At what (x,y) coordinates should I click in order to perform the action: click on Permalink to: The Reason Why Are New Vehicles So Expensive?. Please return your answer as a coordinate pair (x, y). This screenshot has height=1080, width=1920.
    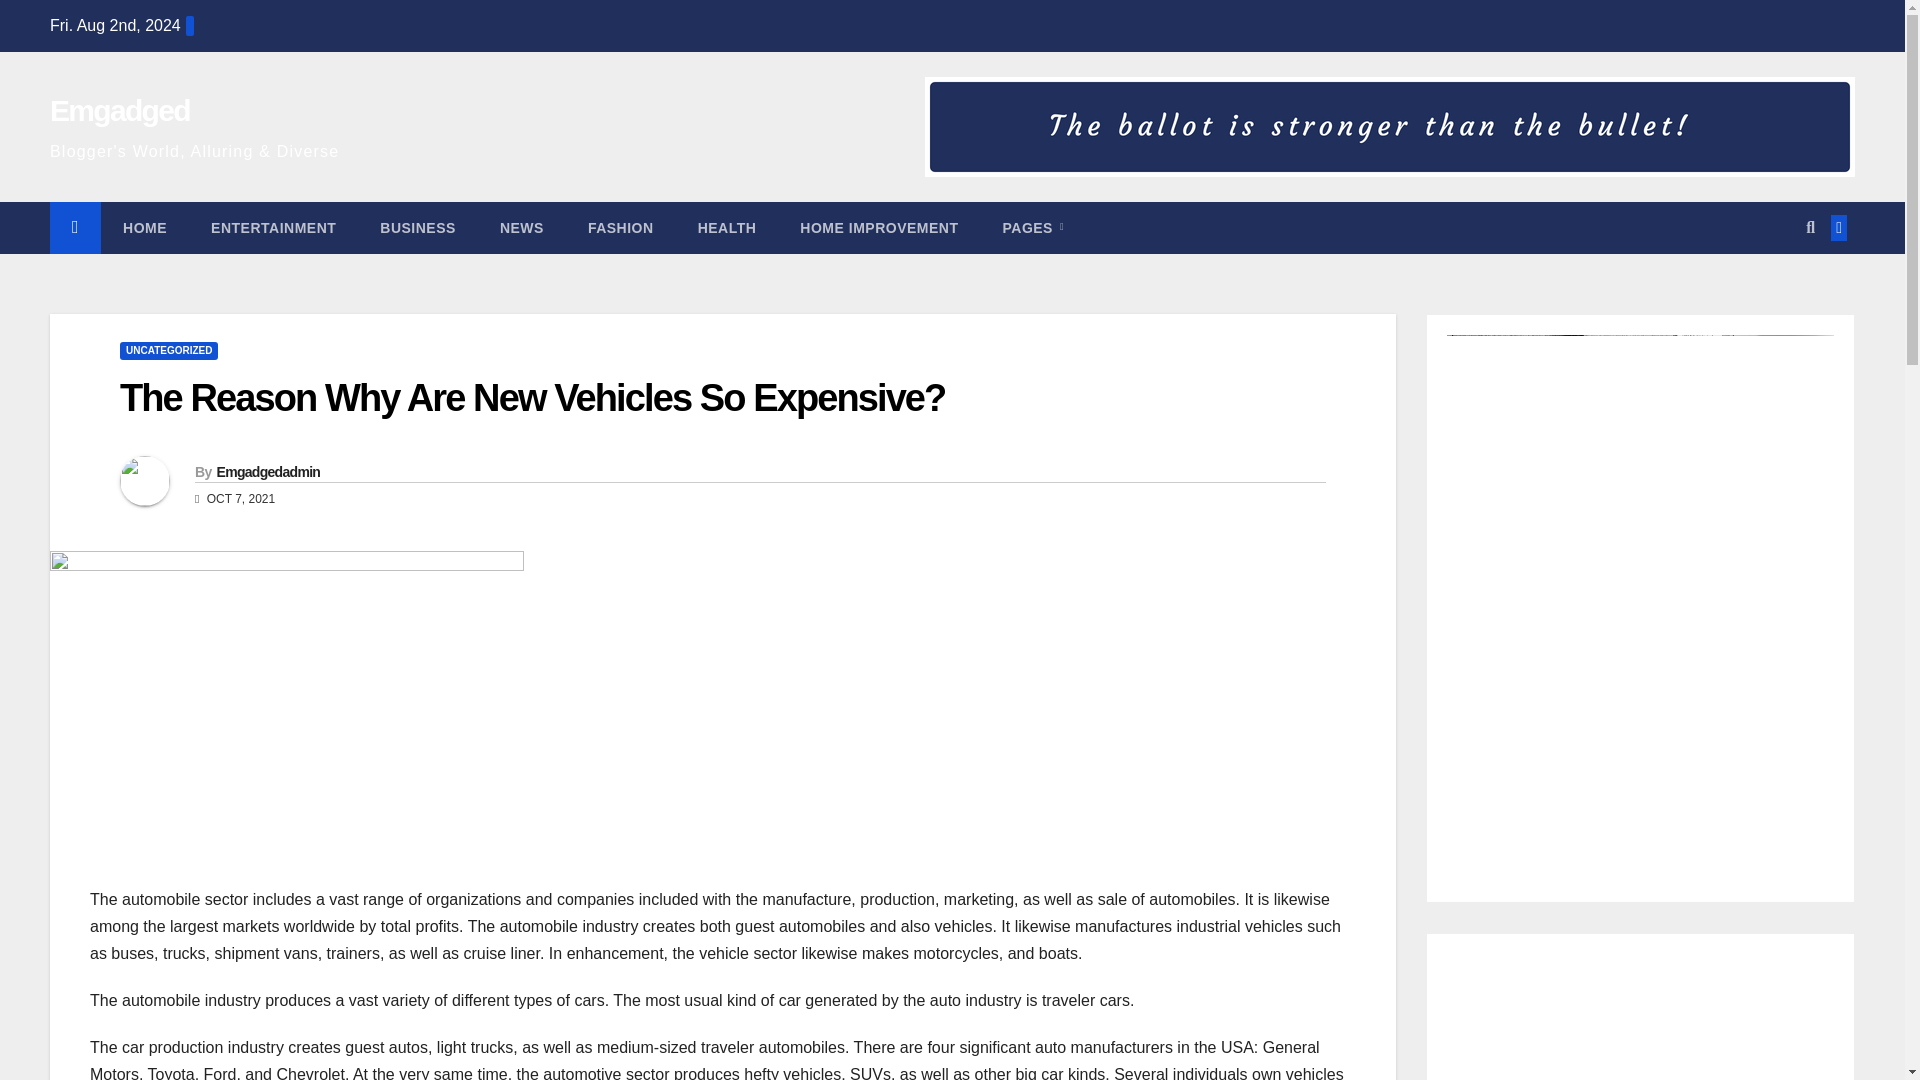
    Looking at the image, I should click on (532, 398).